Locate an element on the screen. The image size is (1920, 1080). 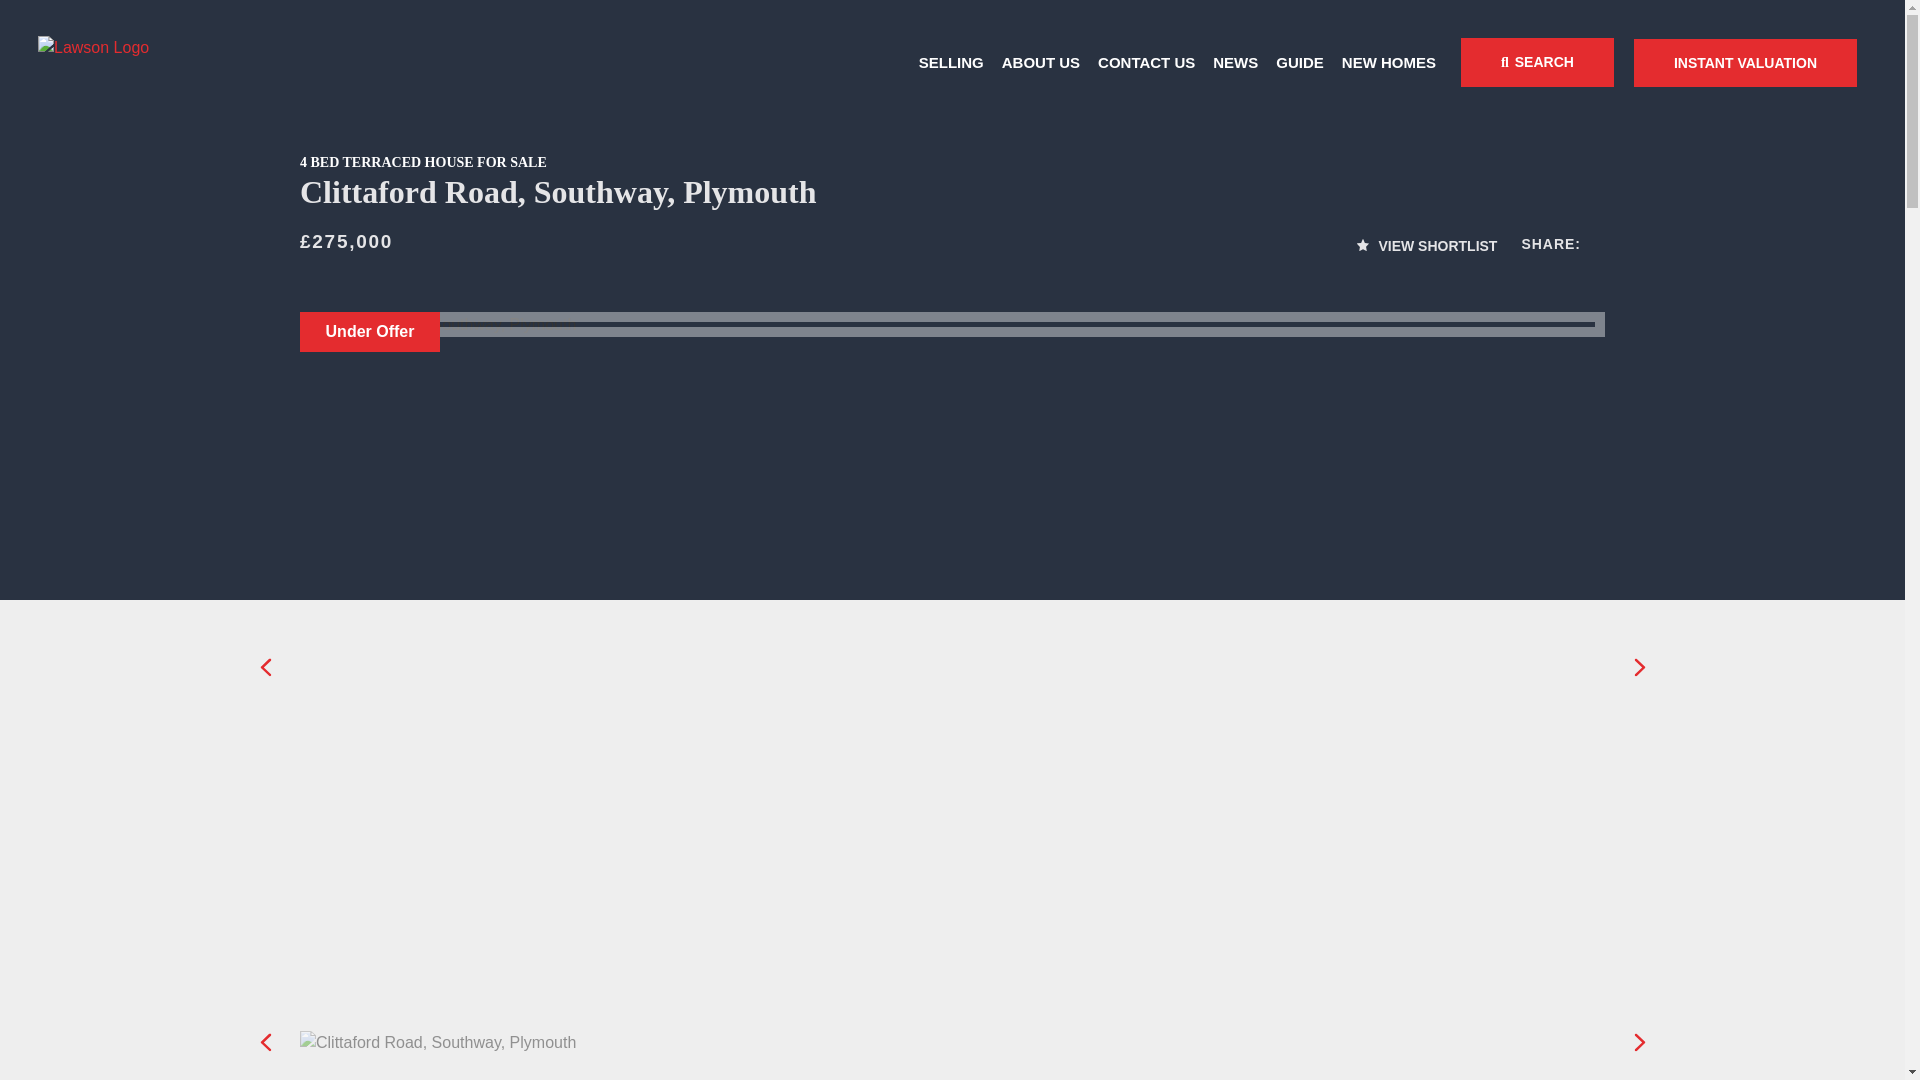
NEWS is located at coordinates (1235, 62).